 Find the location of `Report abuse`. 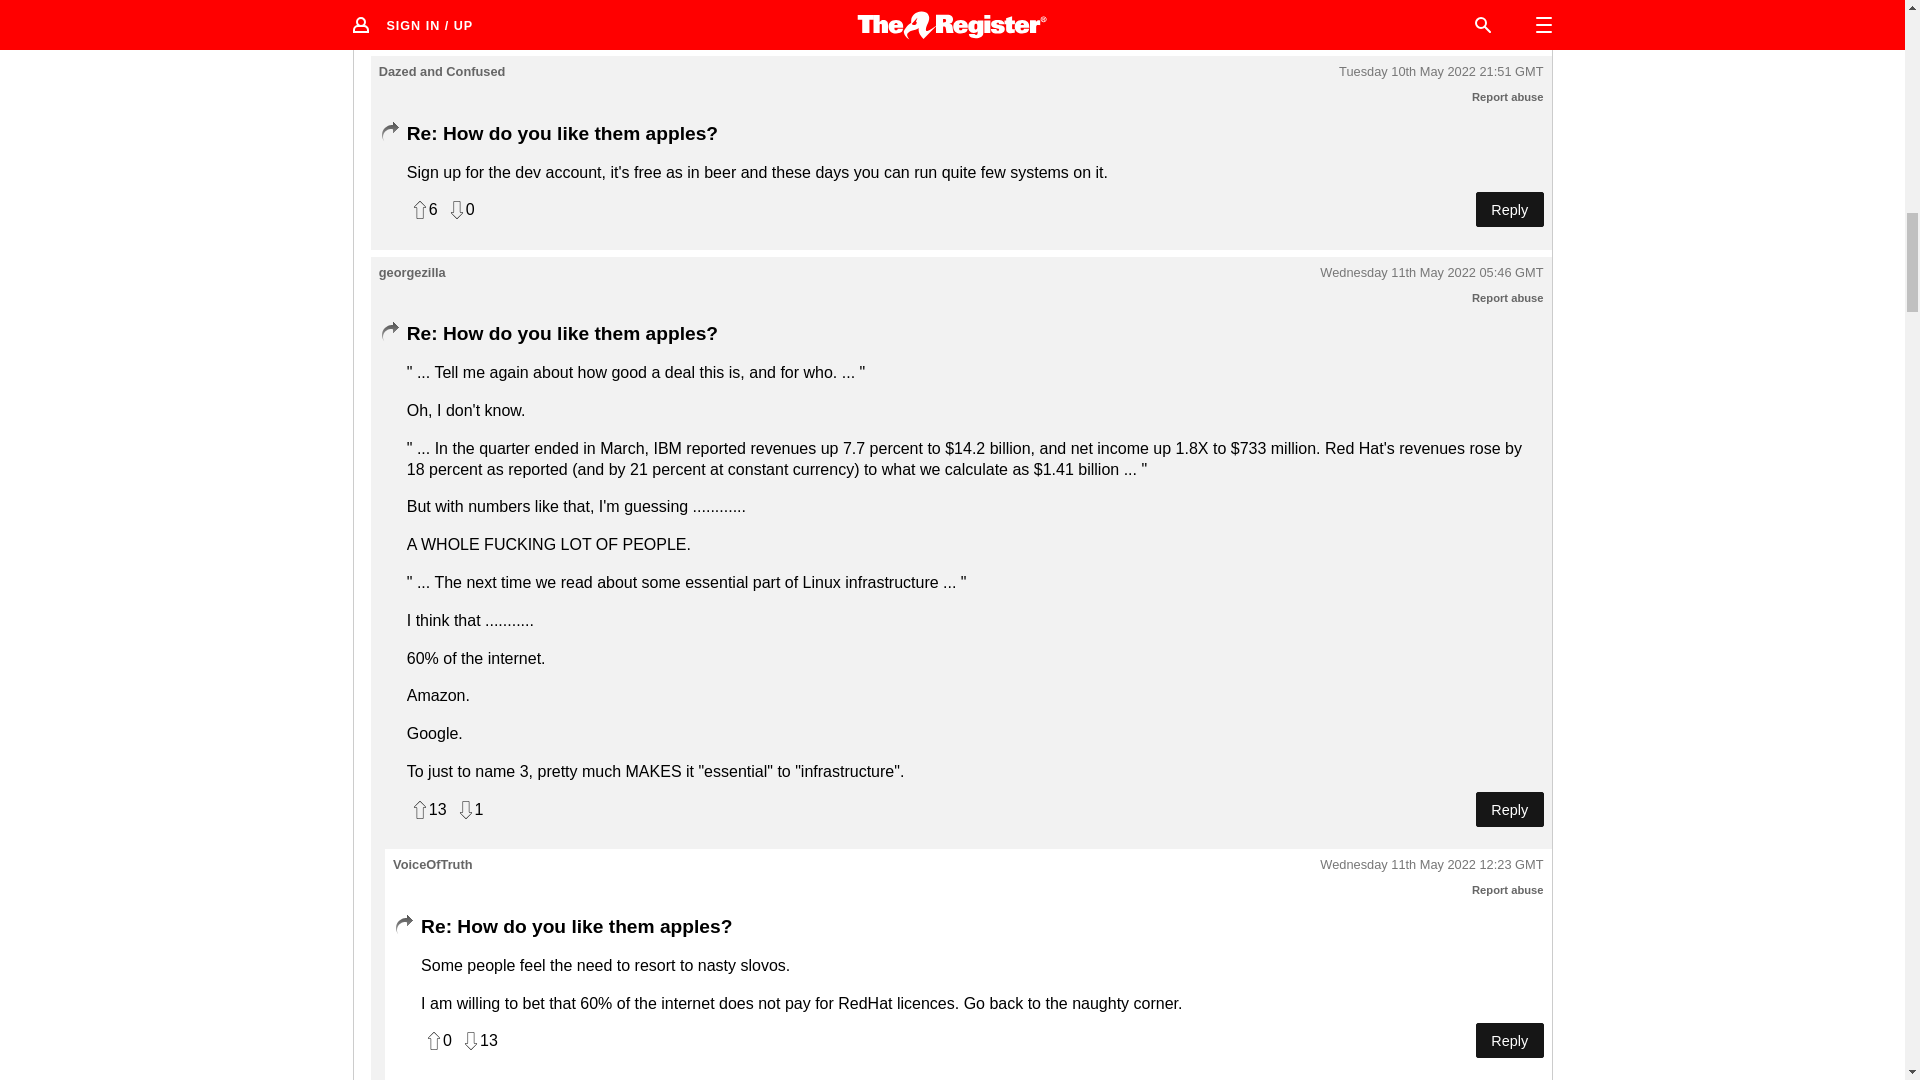

Report abuse is located at coordinates (1508, 297).